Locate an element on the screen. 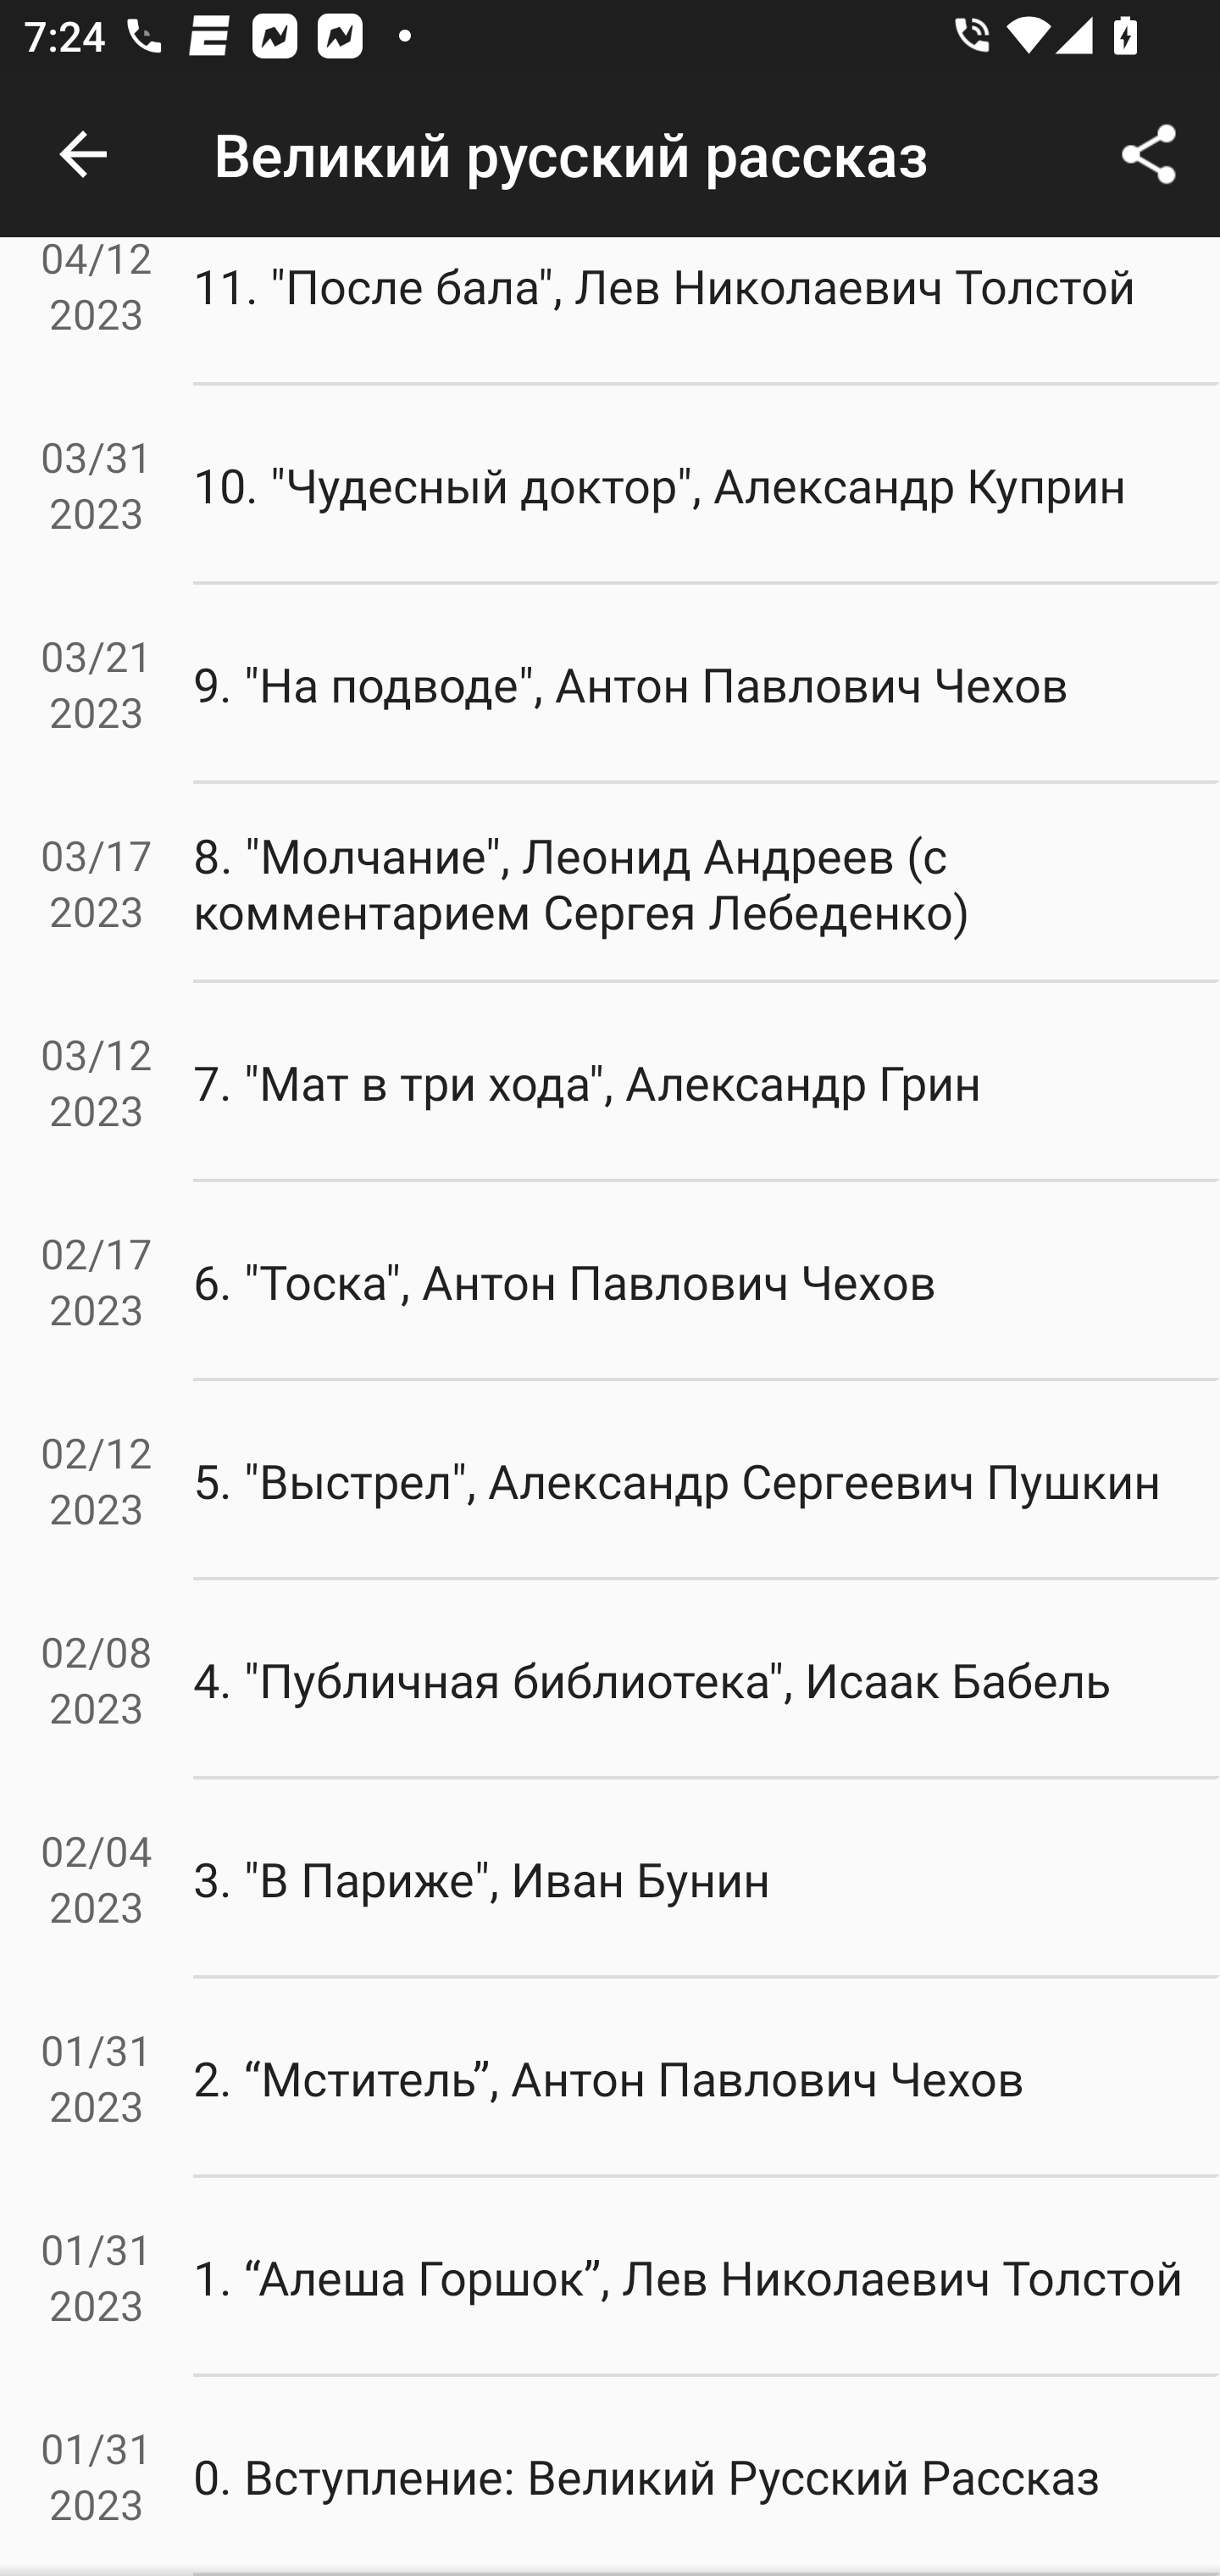 The height and width of the screenshot is (2576, 1220). 03/31 2023 10. "Чудесный доктор", Александр Куприн is located at coordinates (610, 486).